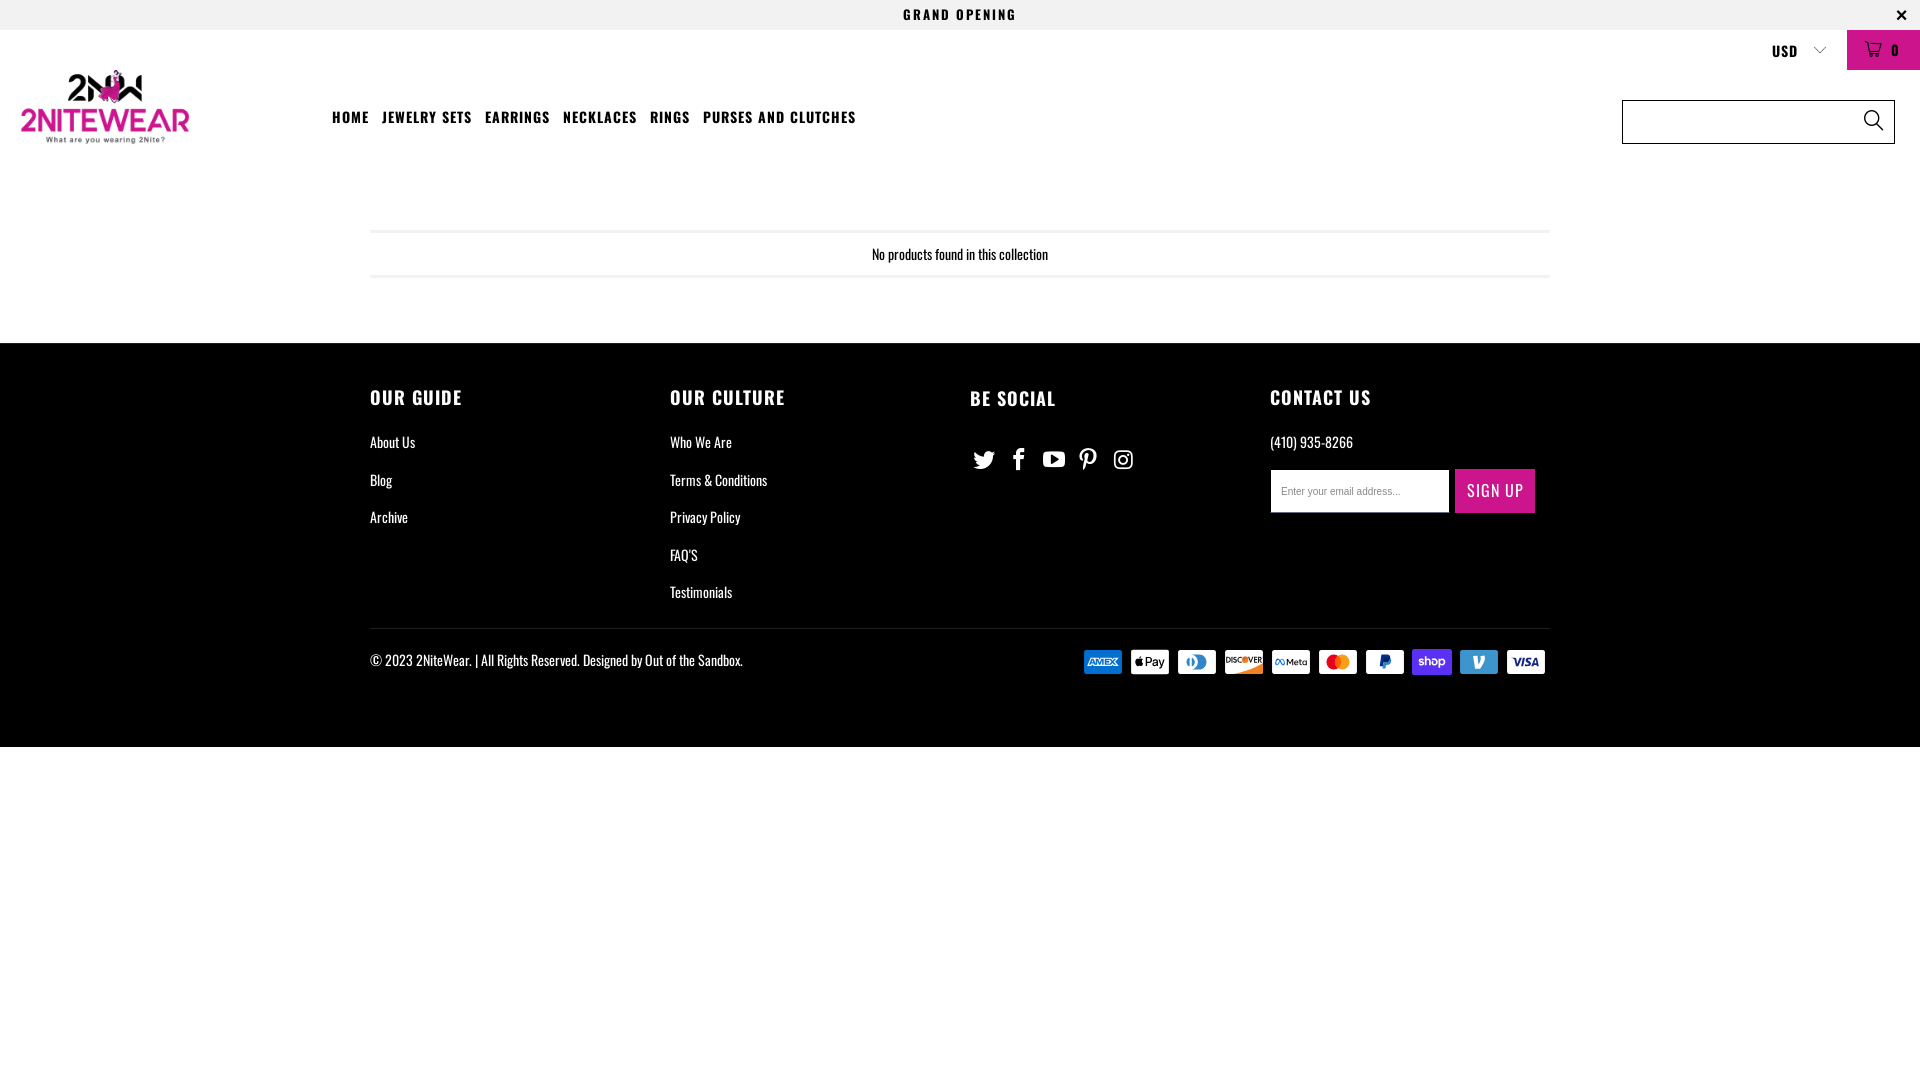 This screenshot has height=1080, width=1920. I want to click on NECKLACES, so click(600, 118).